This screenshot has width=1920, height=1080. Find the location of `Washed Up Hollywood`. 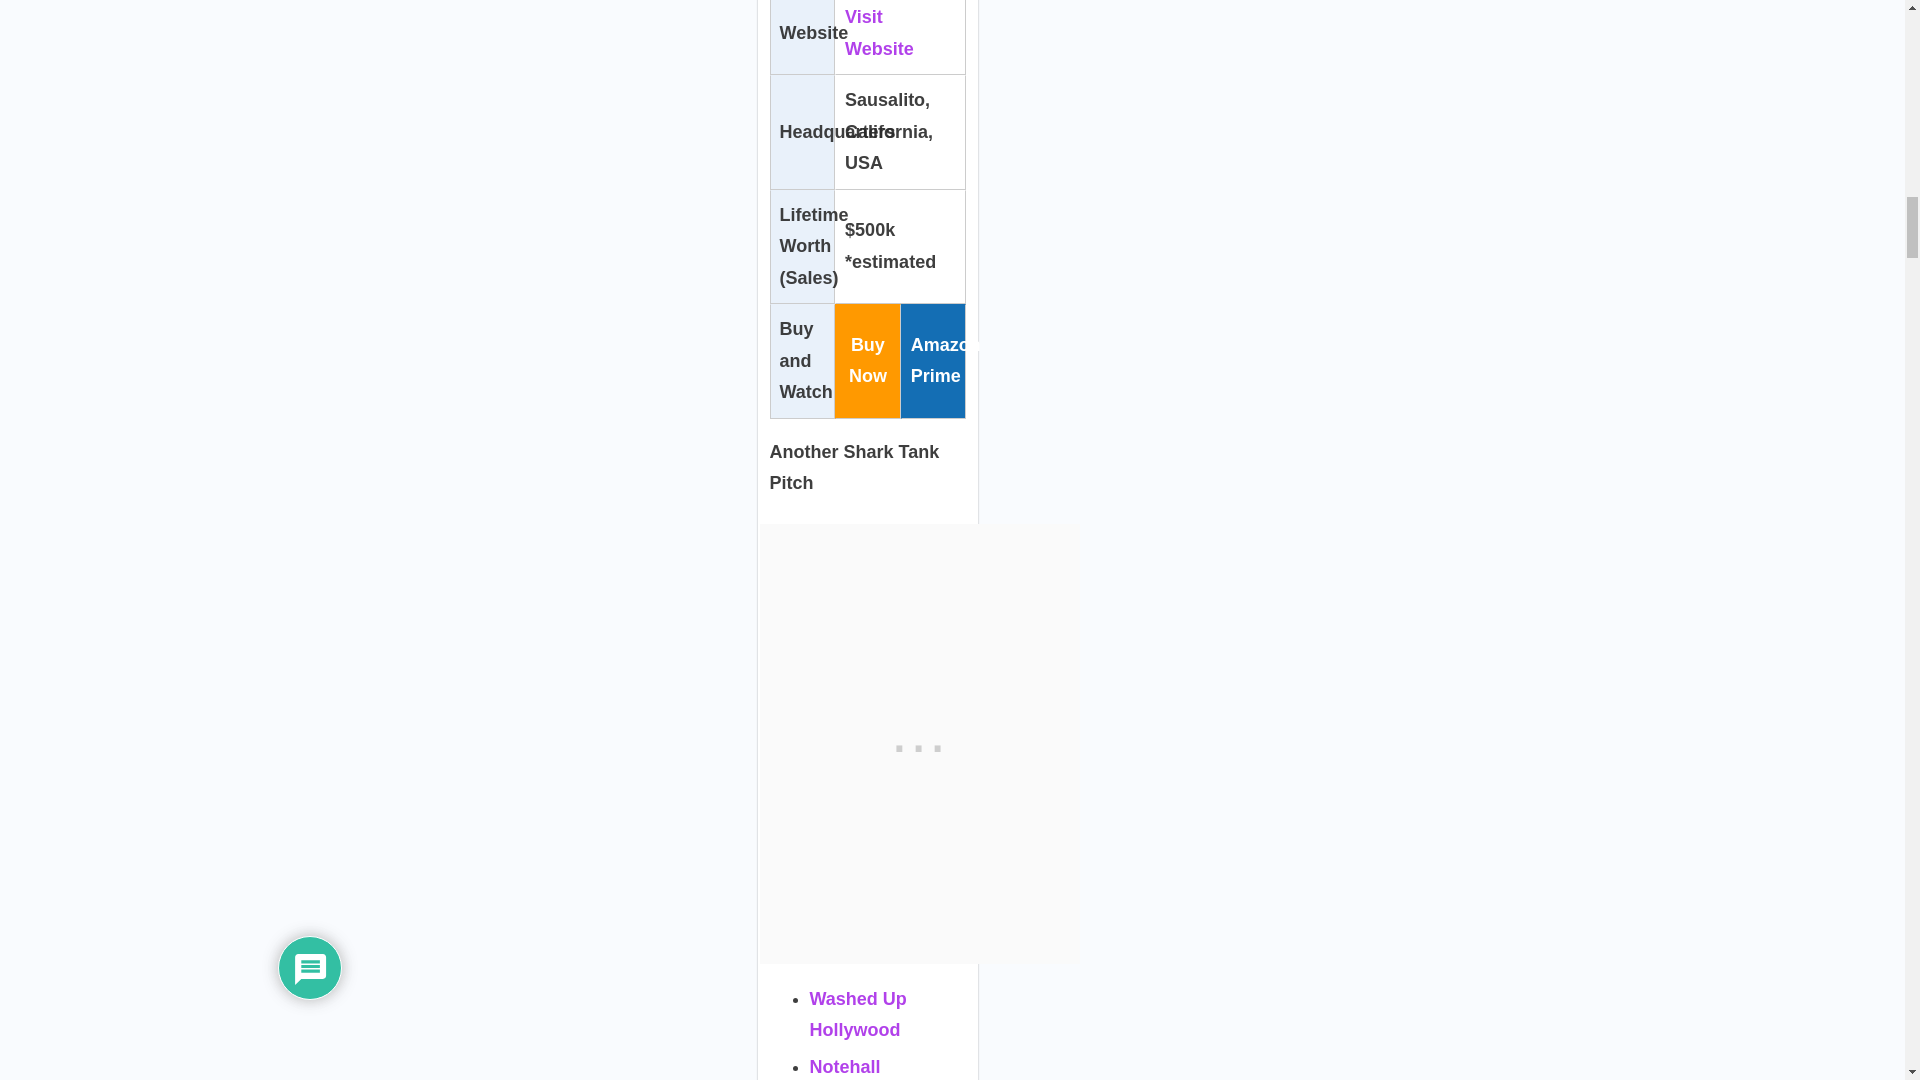

Washed Up Hollywood is located at coordinates (858, 1015).